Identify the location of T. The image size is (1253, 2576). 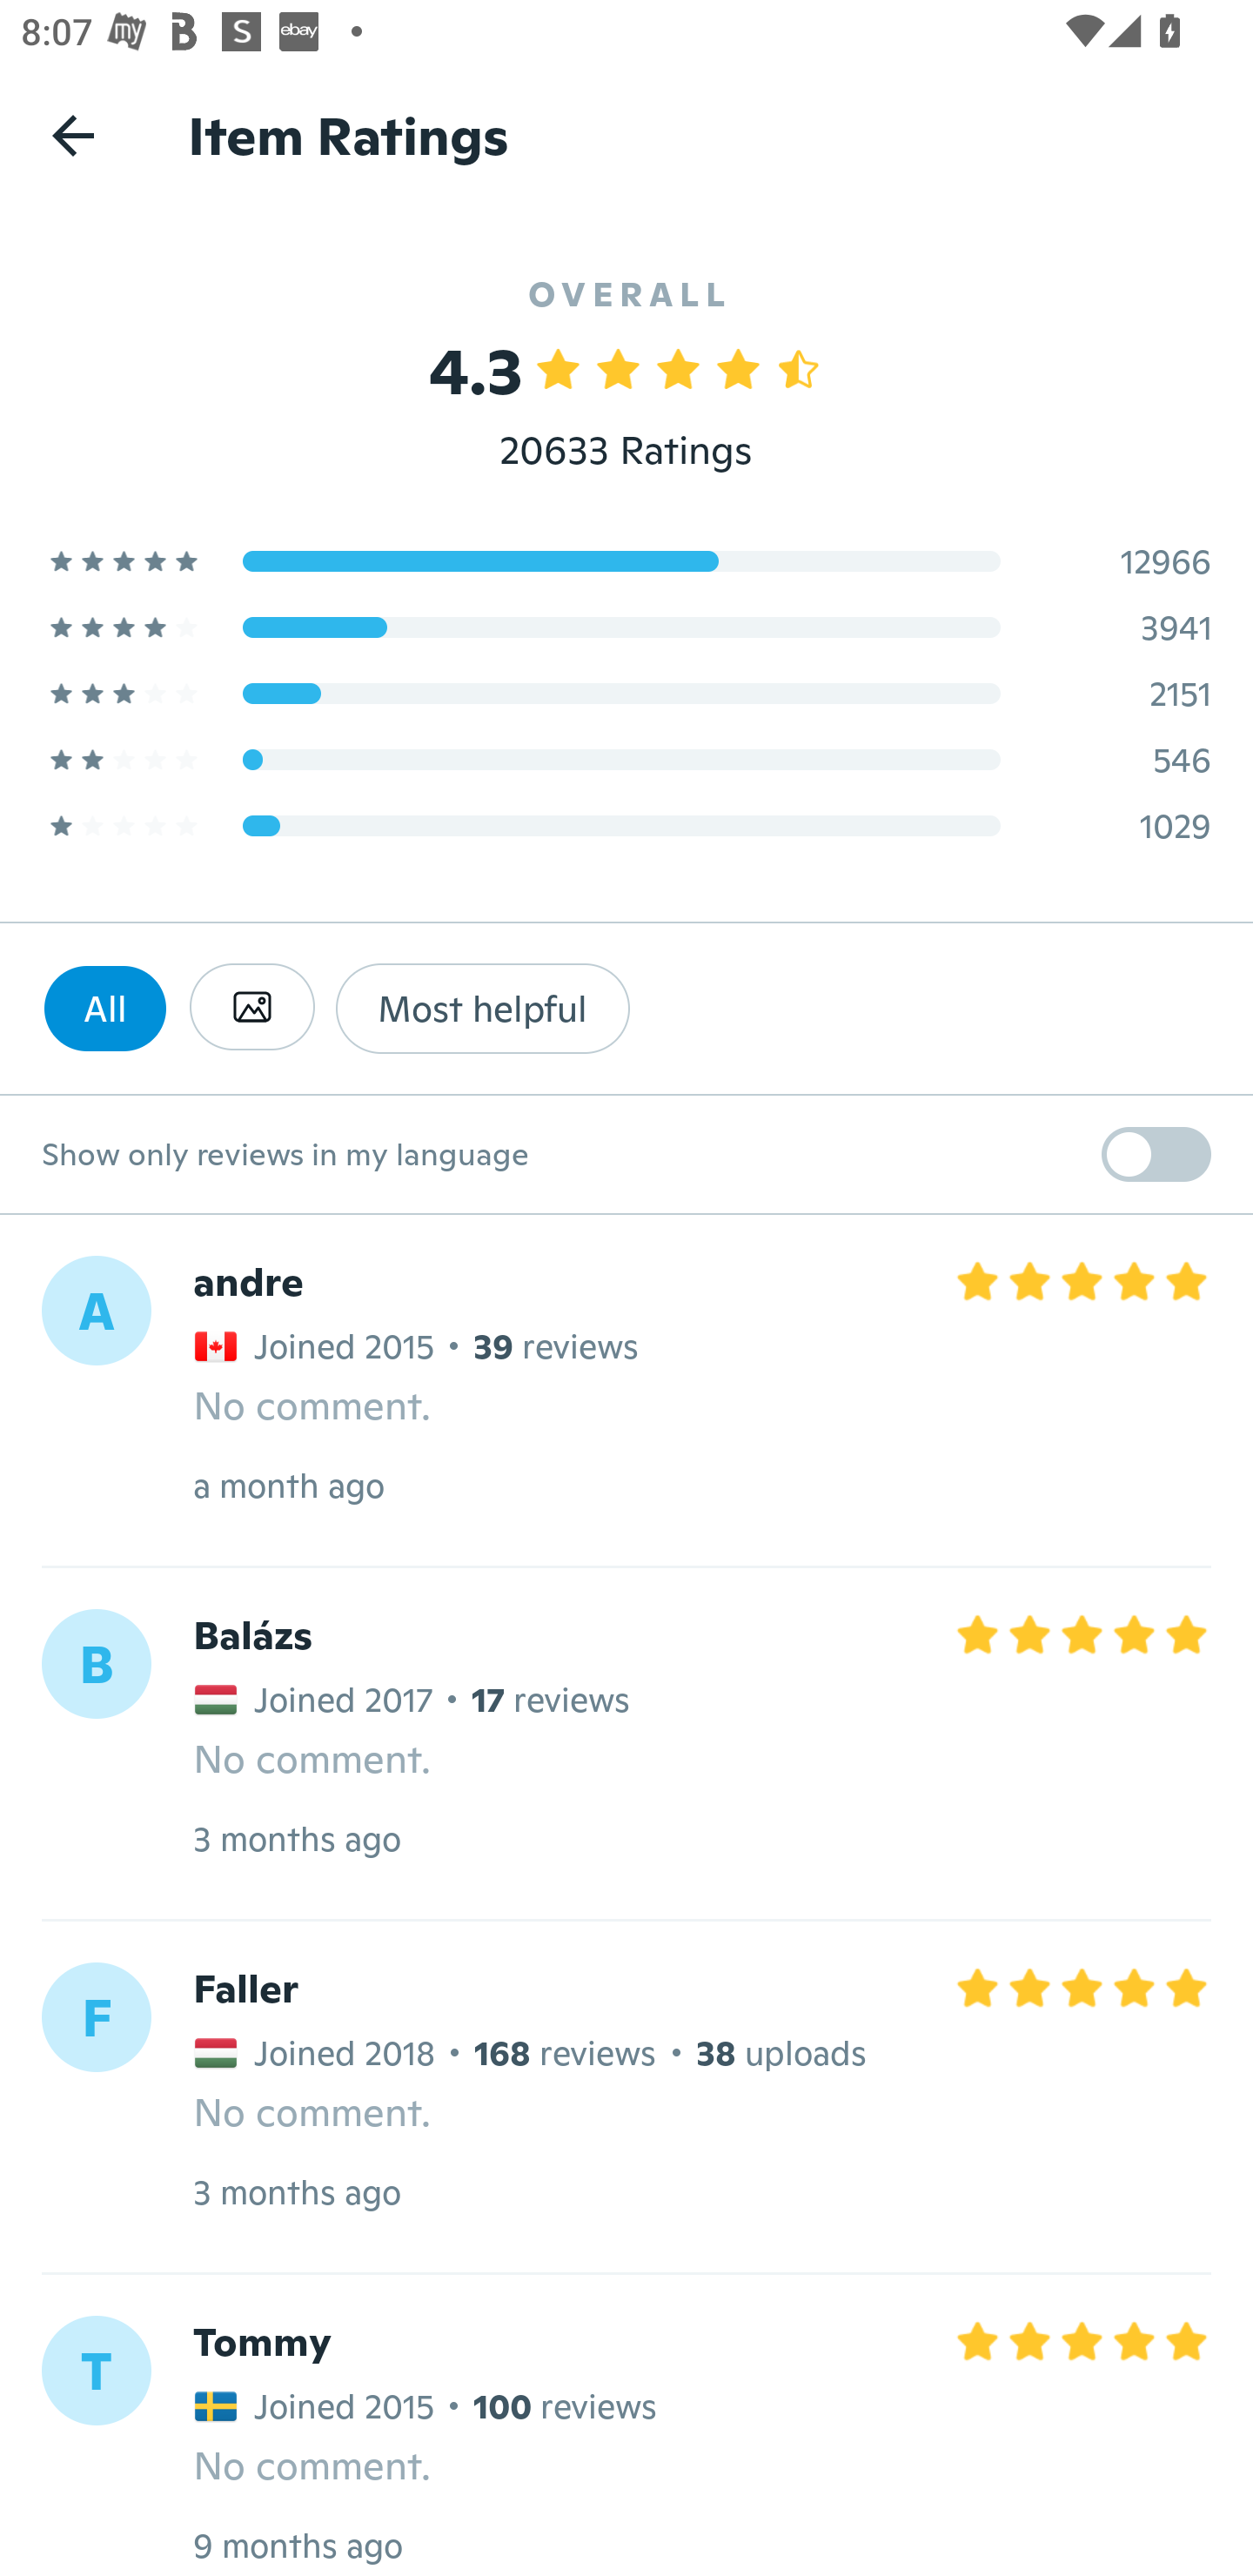
(96, 2371).